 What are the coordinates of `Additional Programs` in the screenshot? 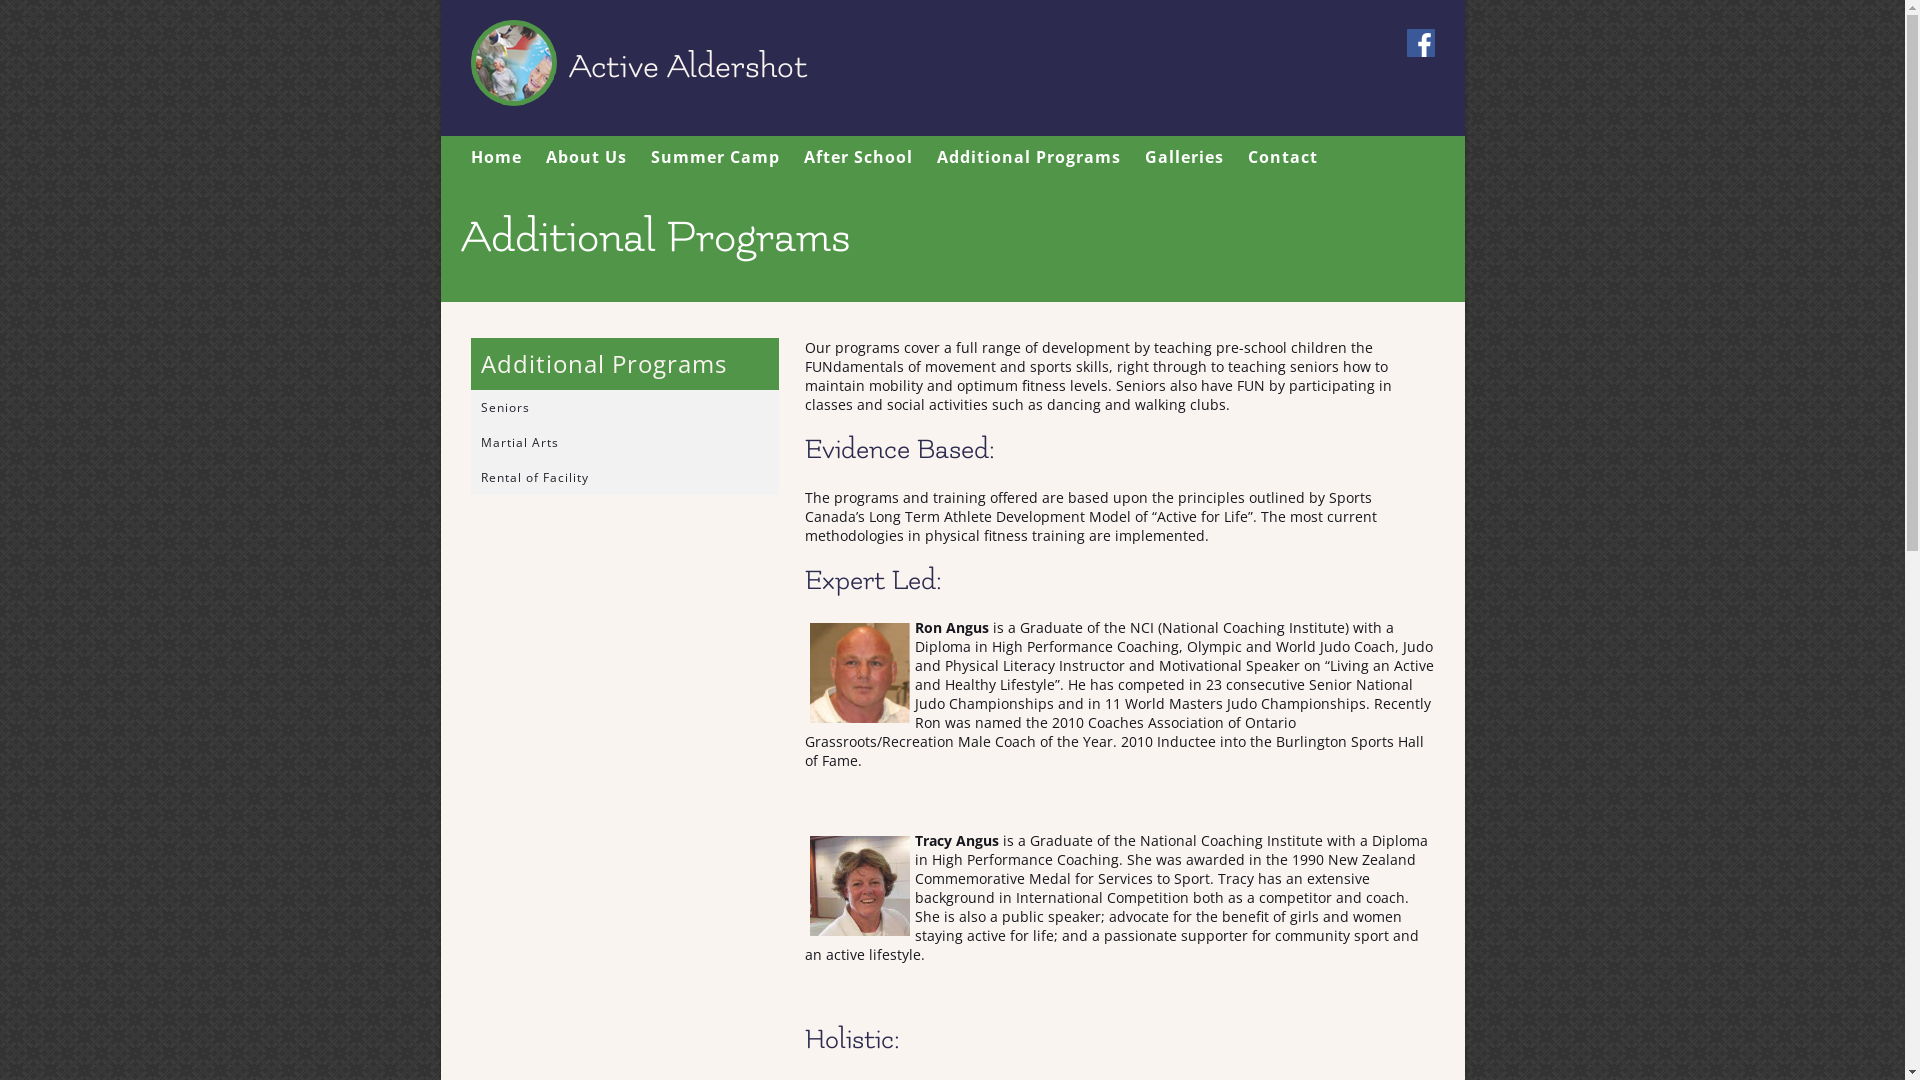 It's located at (1028, 157).